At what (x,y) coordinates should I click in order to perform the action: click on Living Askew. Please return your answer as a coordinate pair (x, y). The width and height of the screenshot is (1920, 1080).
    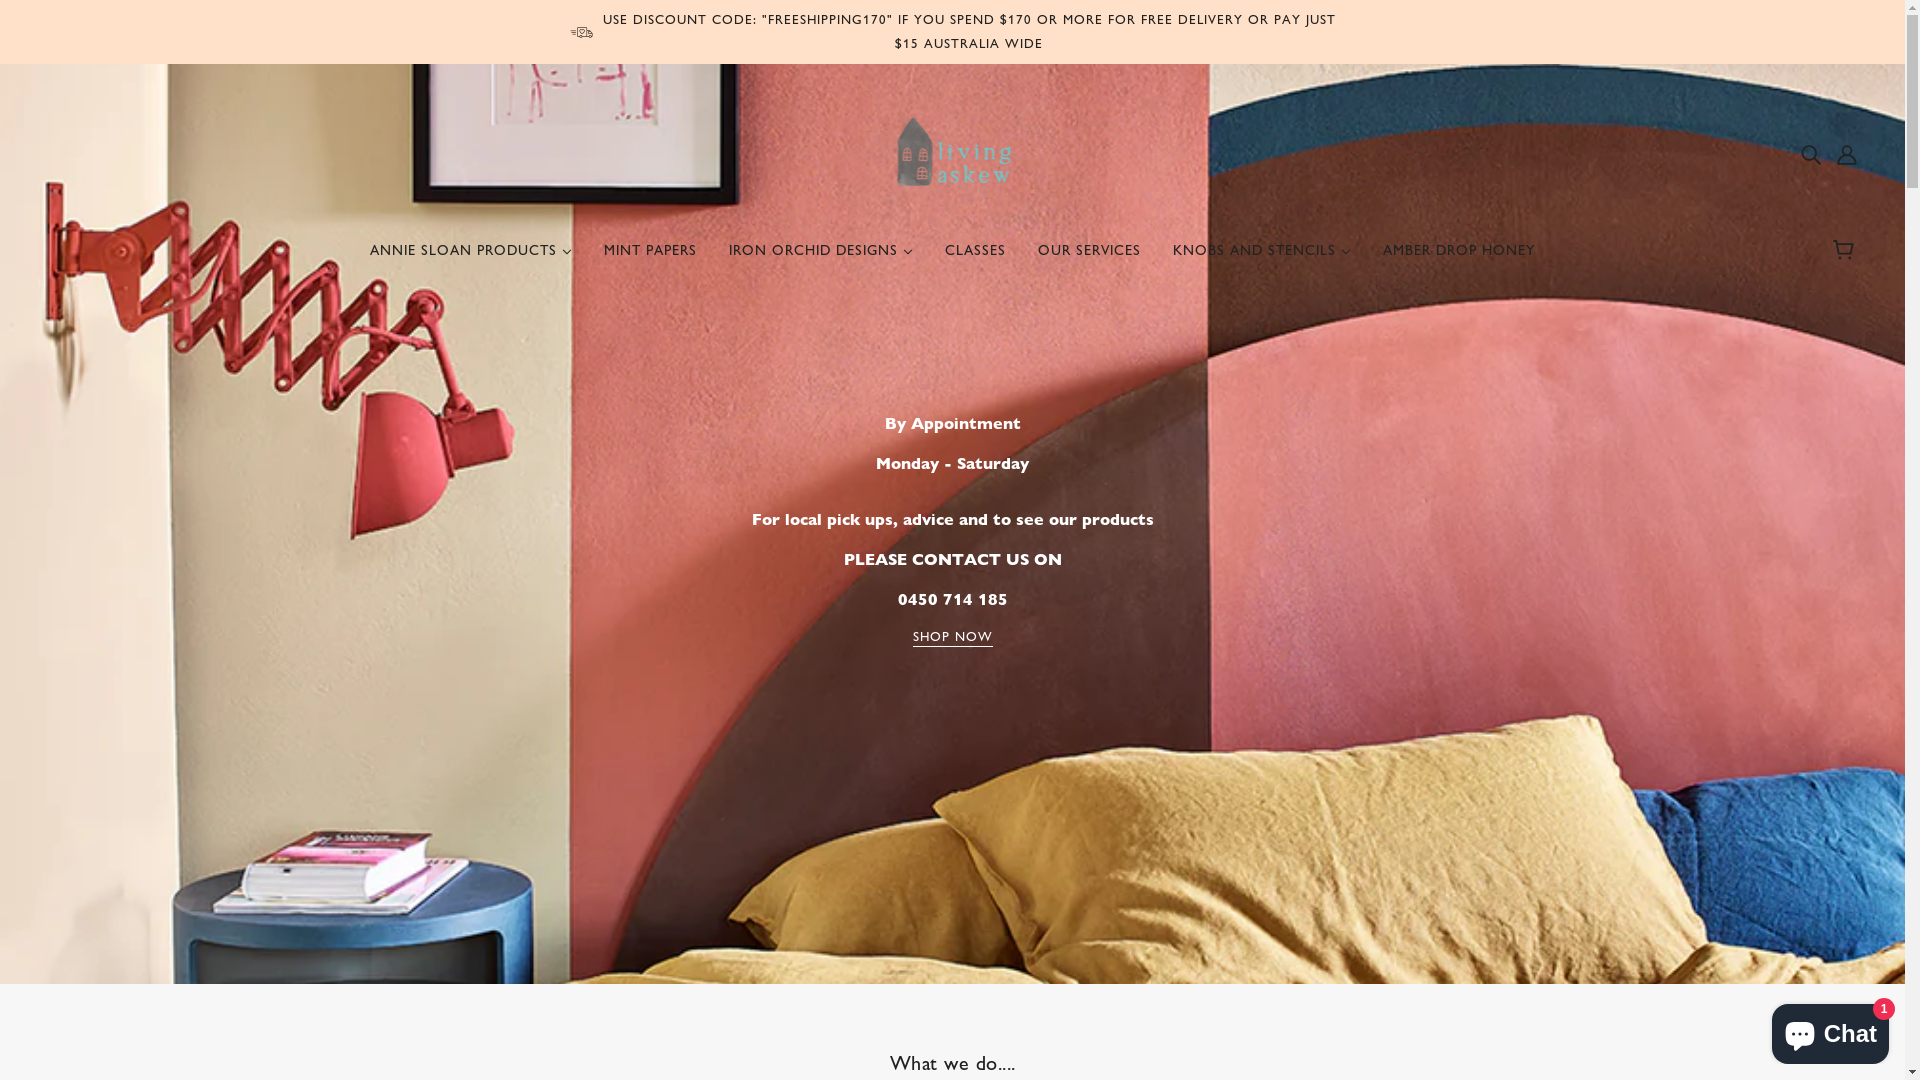
    Looking at the image, I should click on (952, 151).